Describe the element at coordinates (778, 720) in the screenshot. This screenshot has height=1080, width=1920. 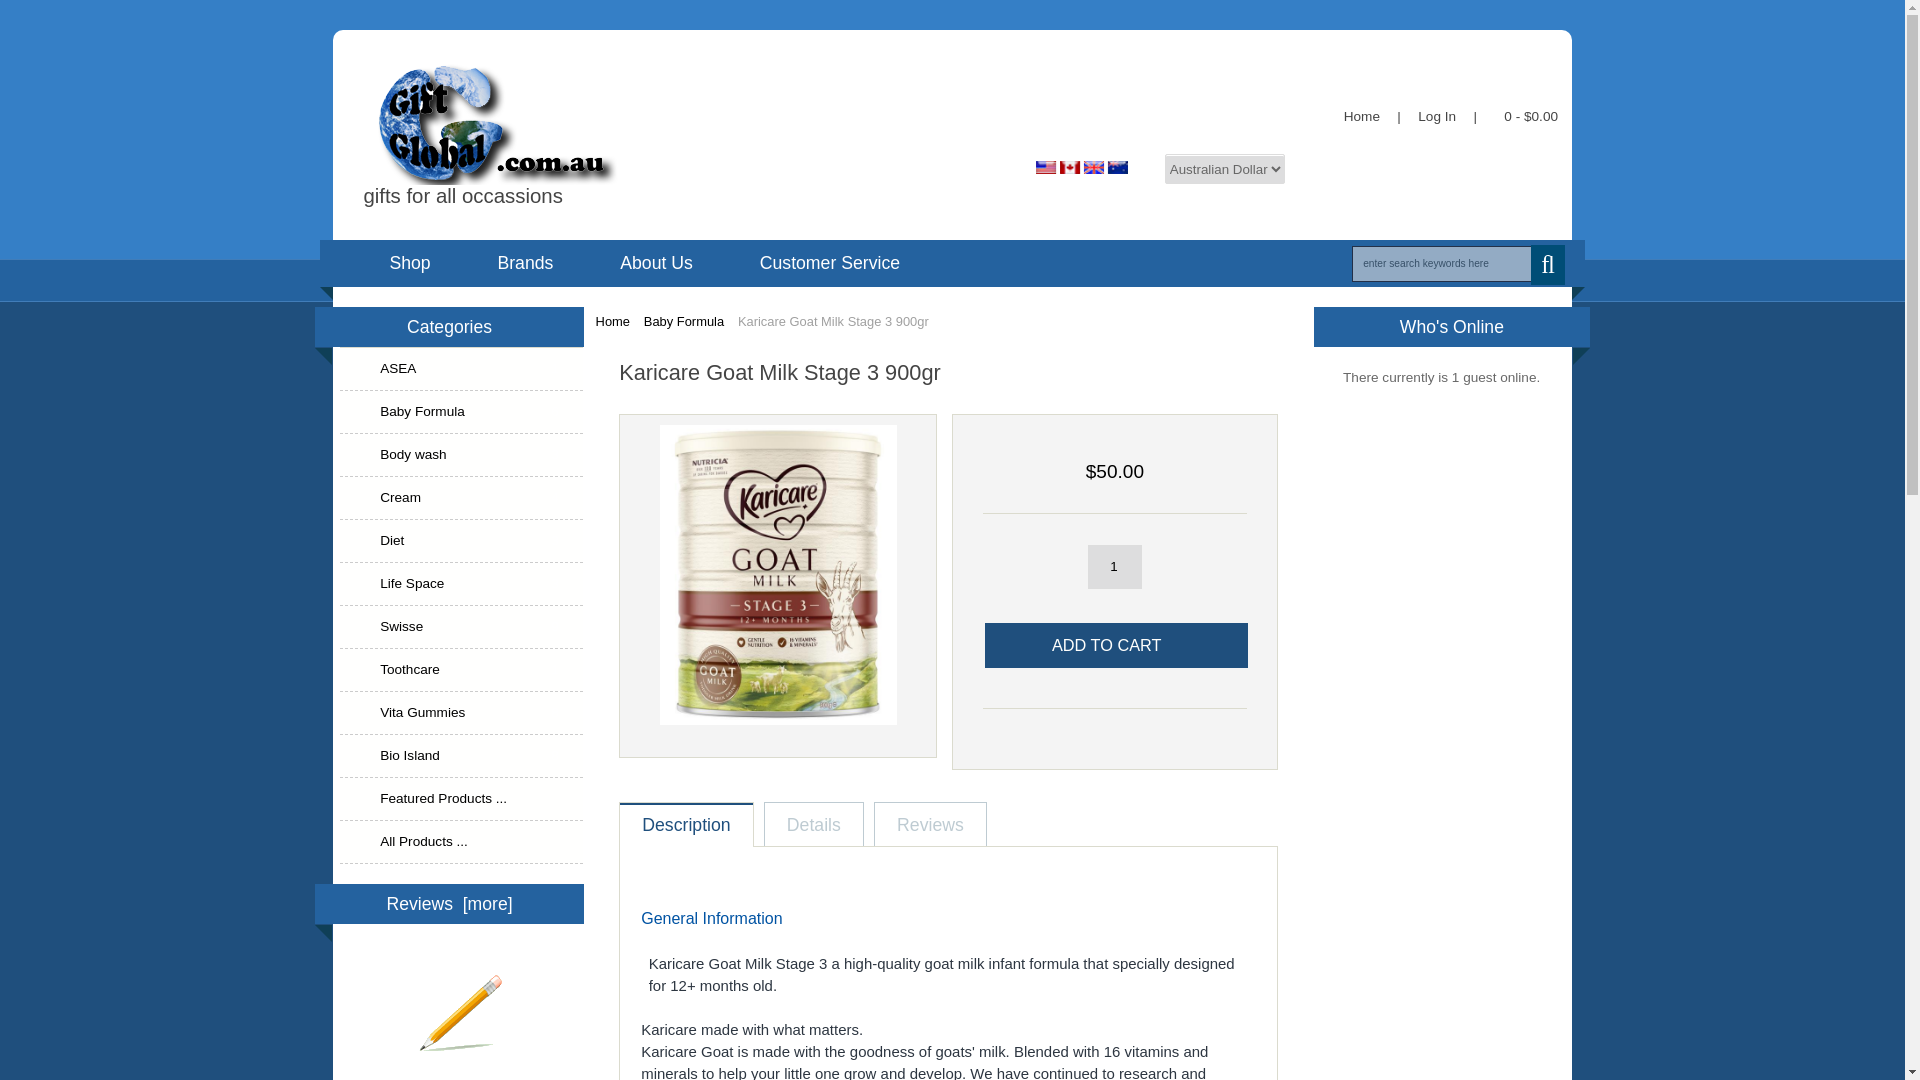
I see `Karicare Goat Milk Stage 3 900gr` at that location.